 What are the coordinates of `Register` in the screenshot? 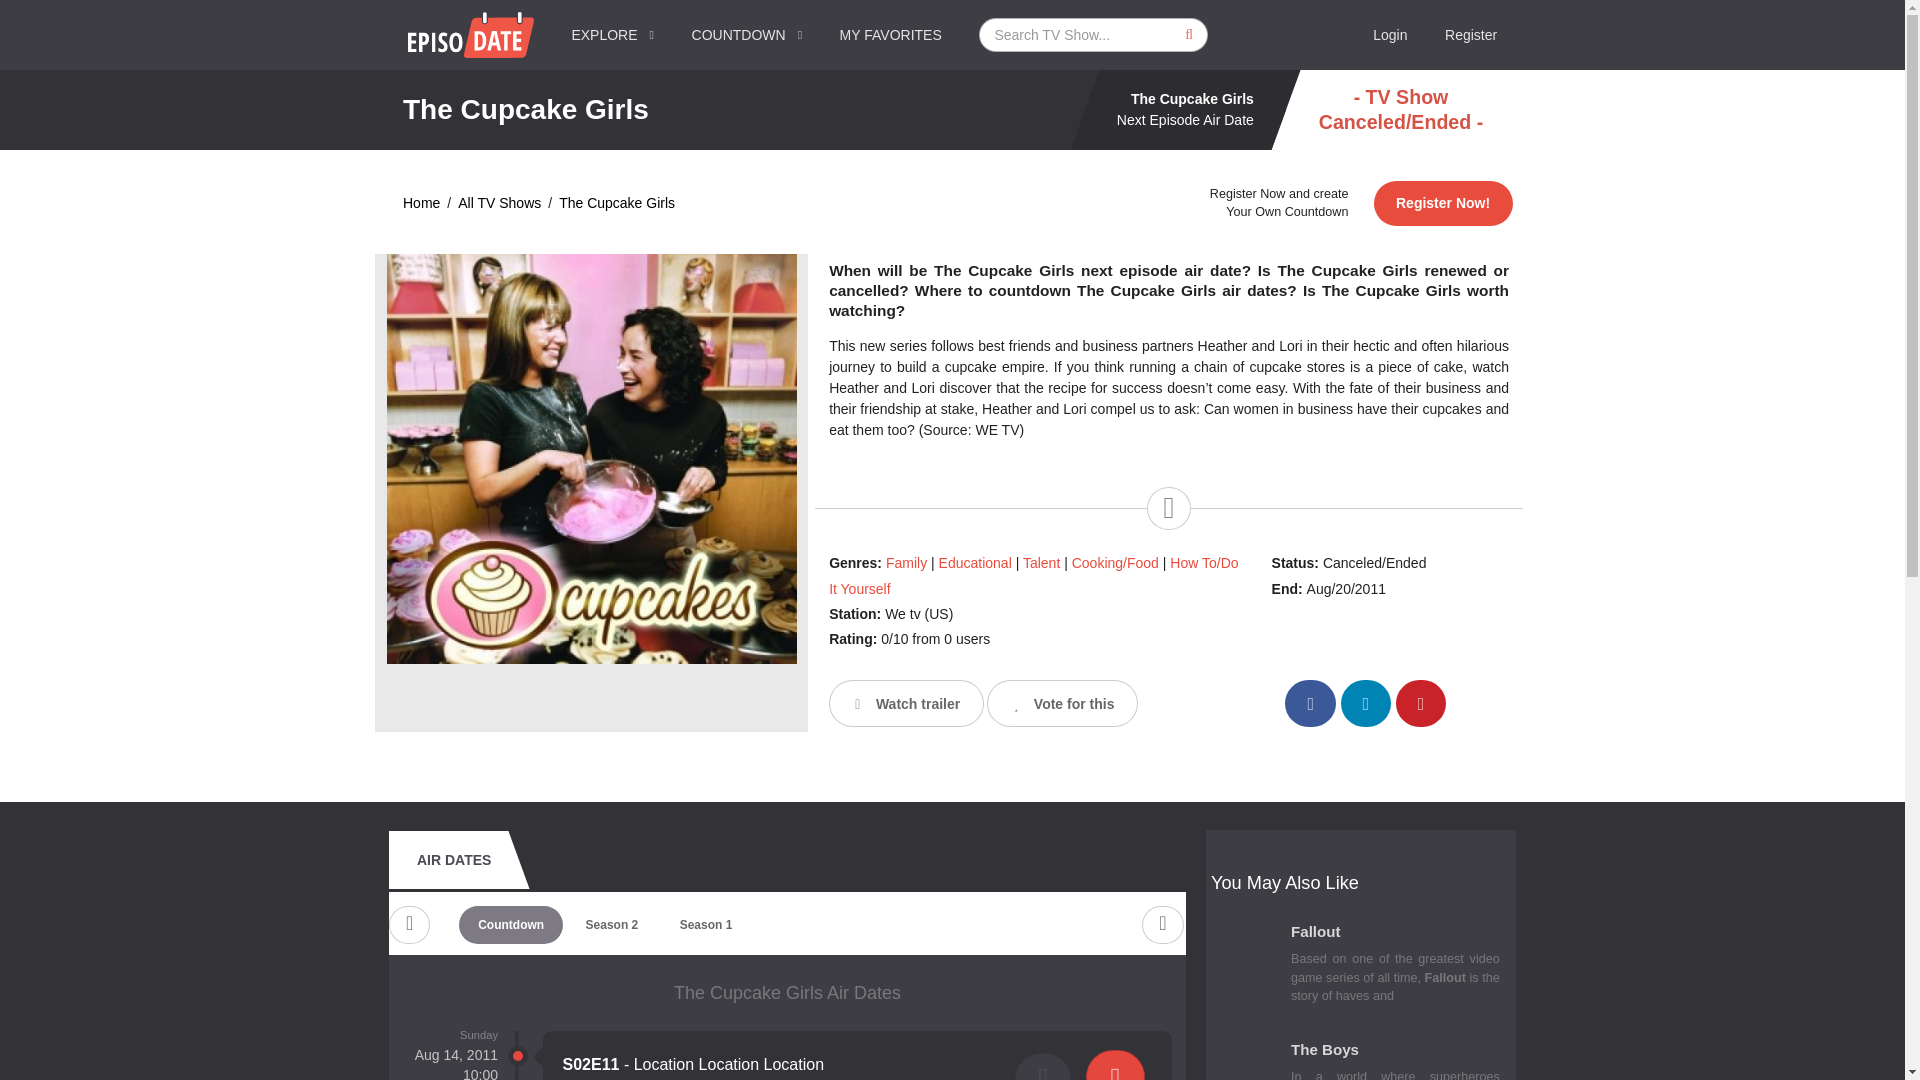 It's located at (1471, 35).